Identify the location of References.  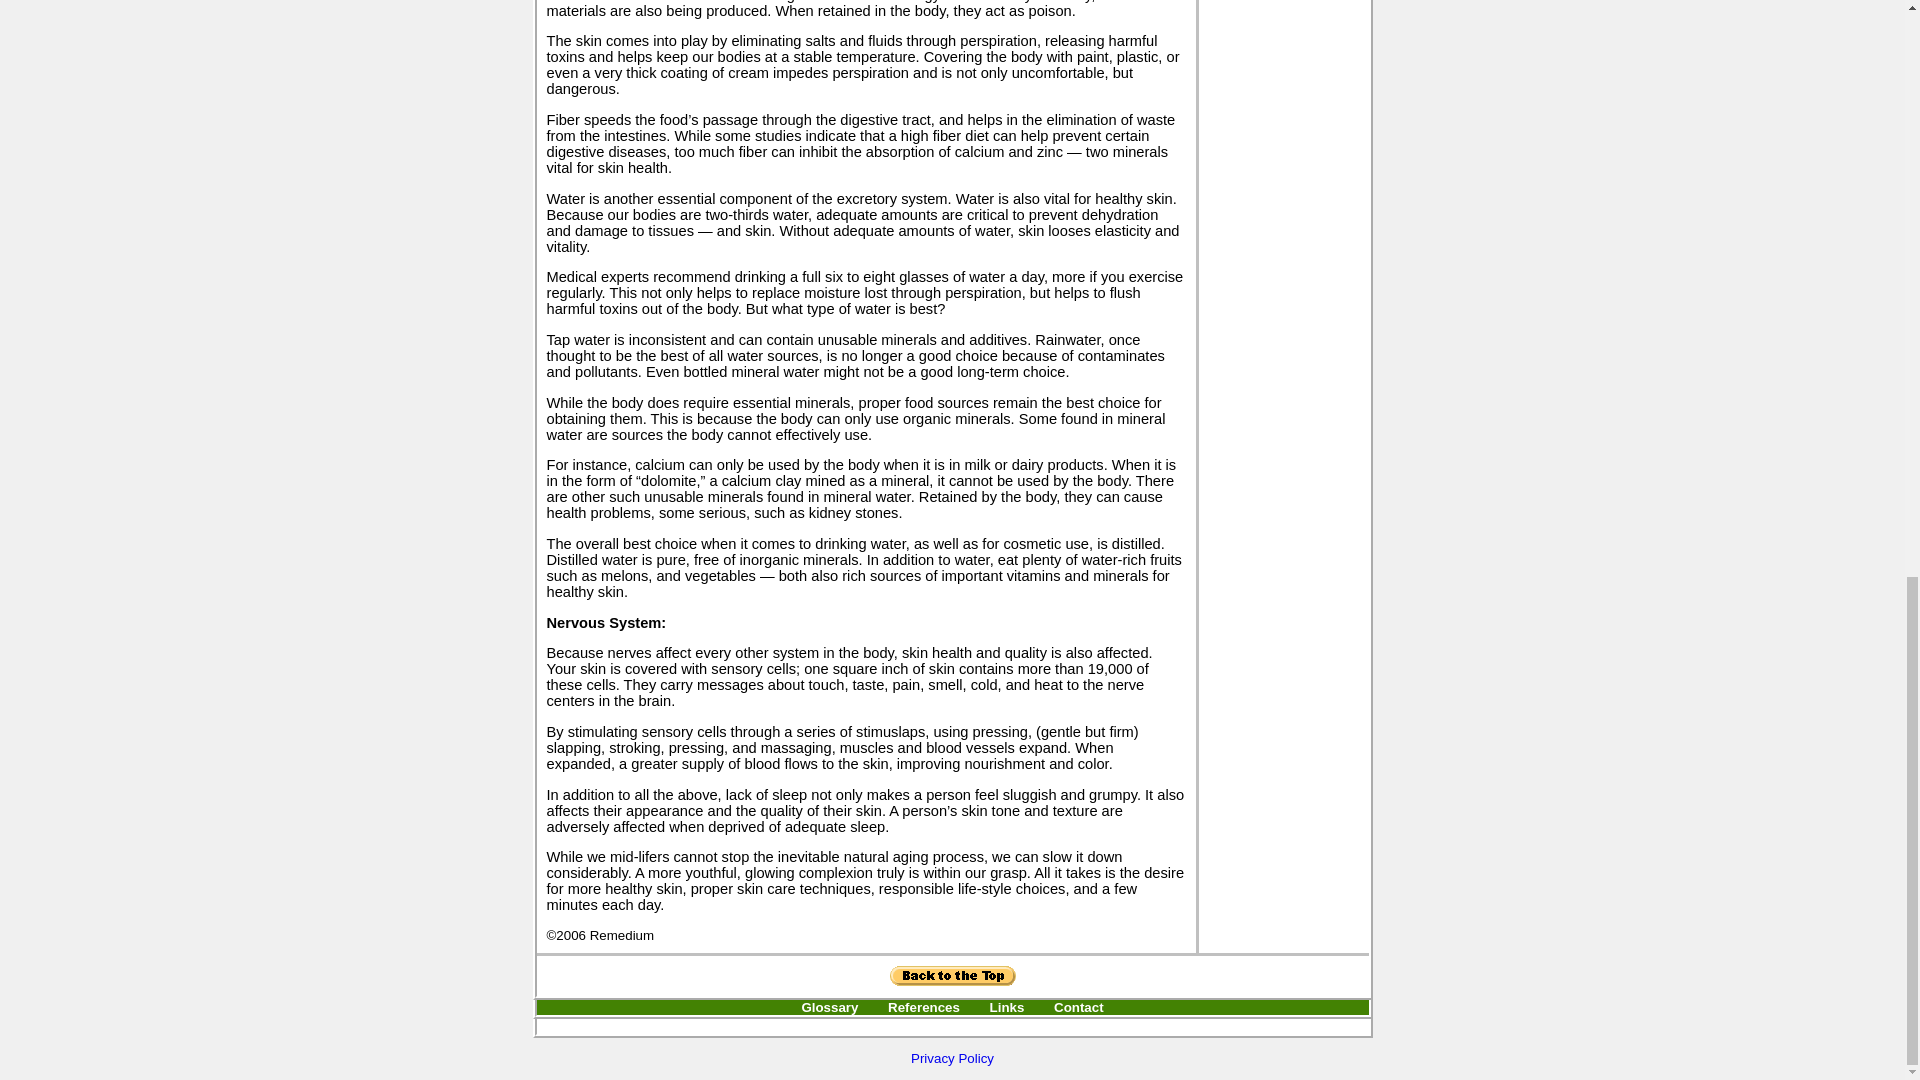
(924, 1008).